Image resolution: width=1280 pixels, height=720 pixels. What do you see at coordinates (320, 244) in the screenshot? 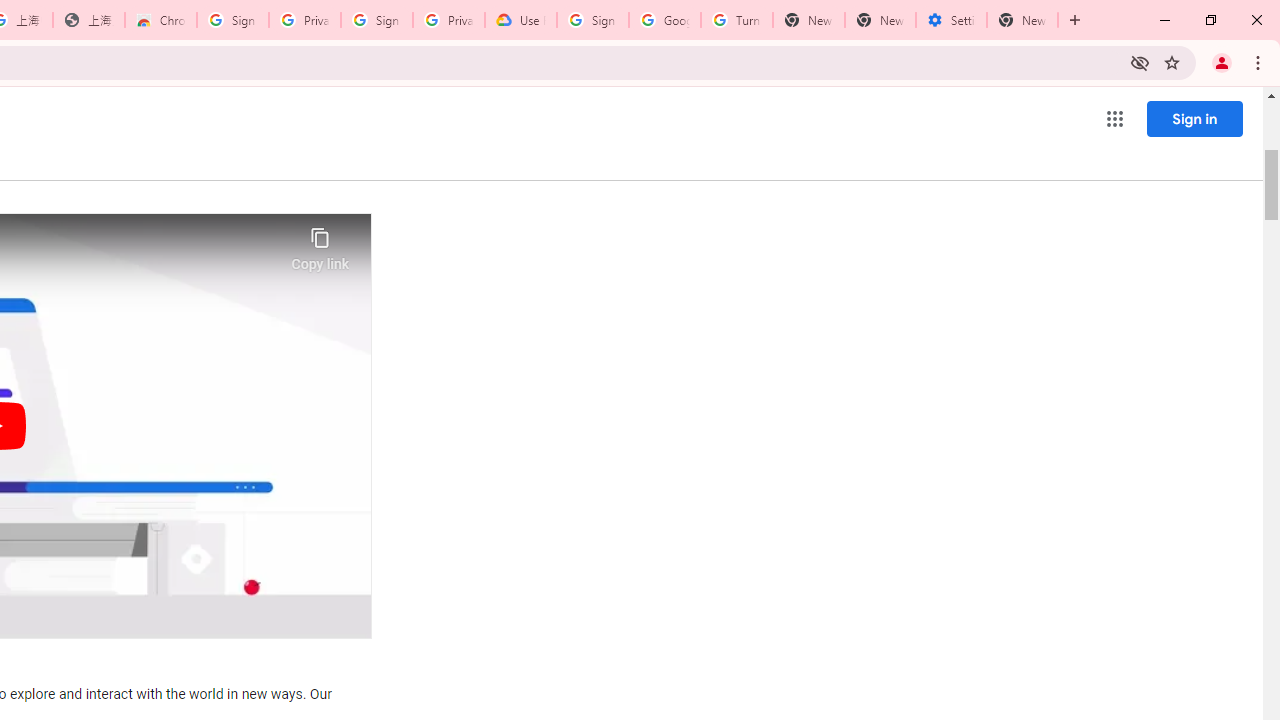
I see `Copy link` at bounding box center [320, 244].